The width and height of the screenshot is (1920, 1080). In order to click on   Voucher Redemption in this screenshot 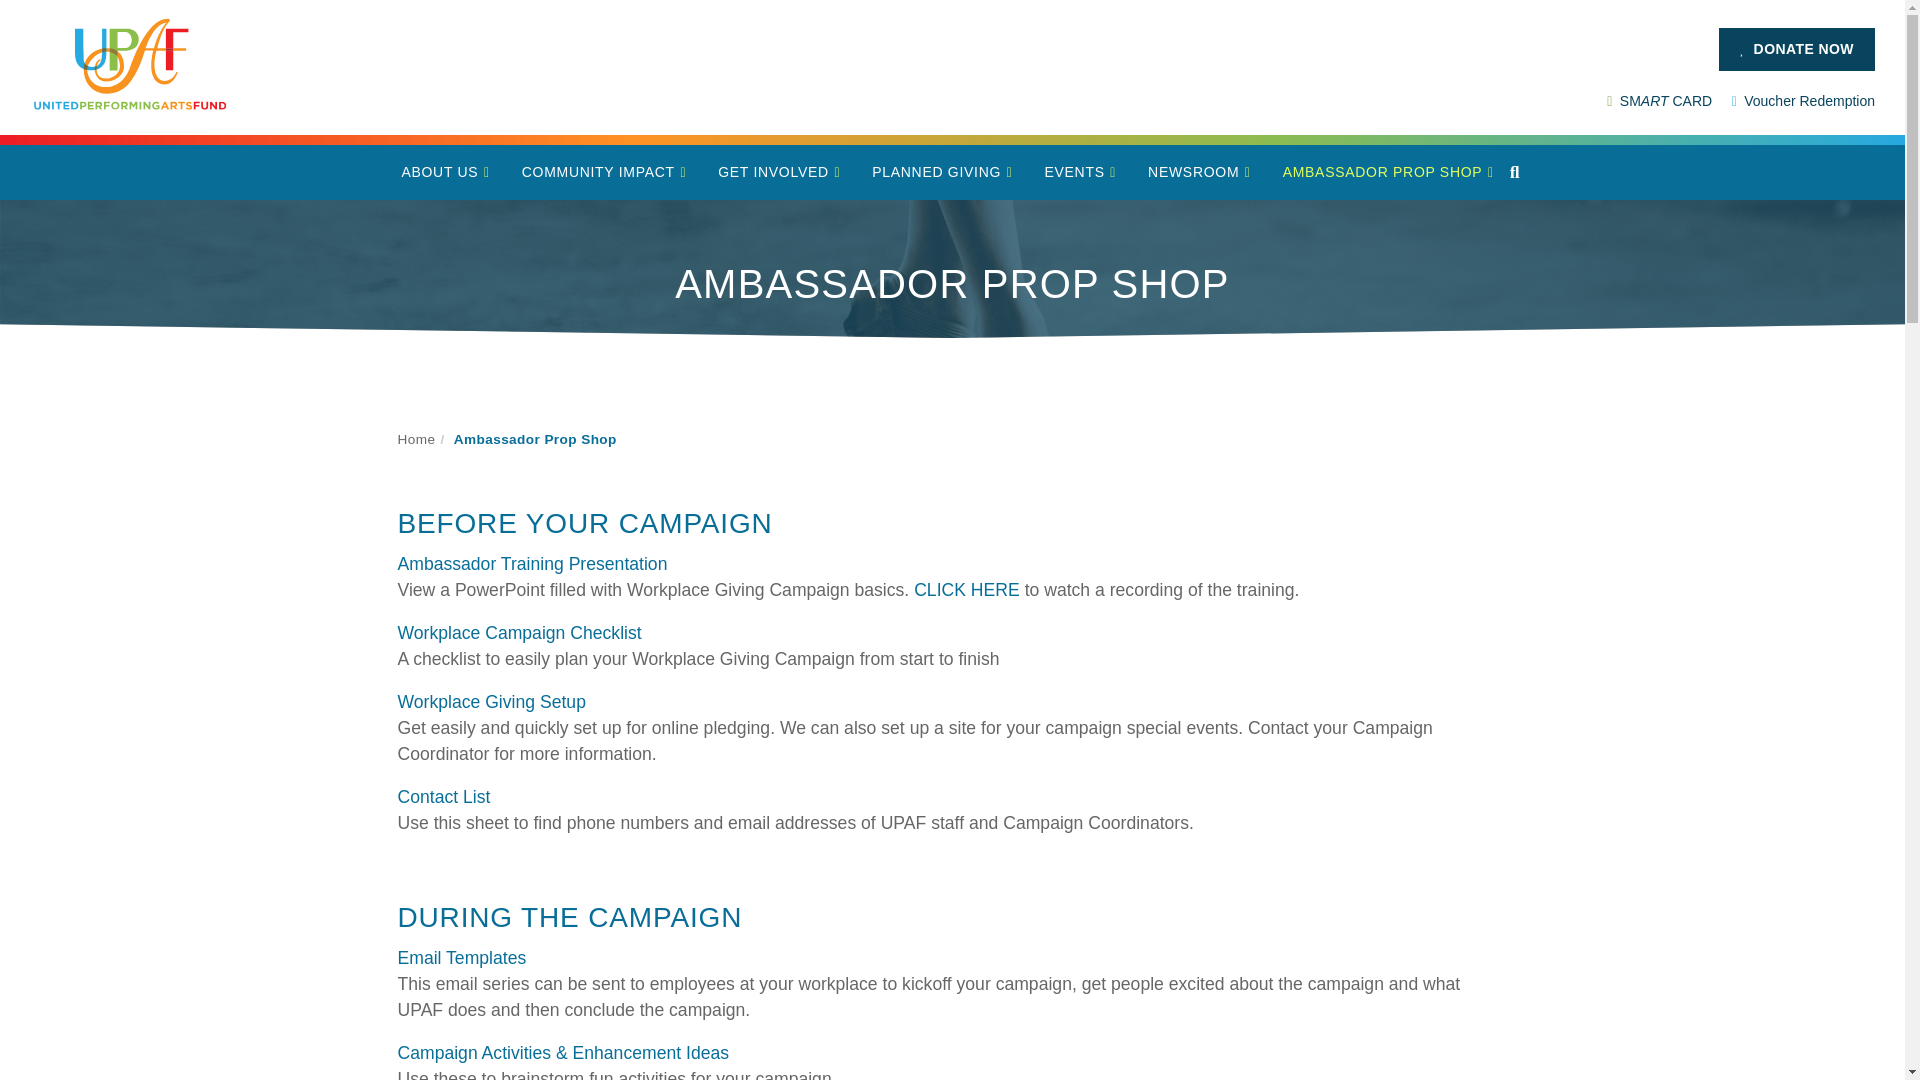, I will do `click(1803, 100)`.